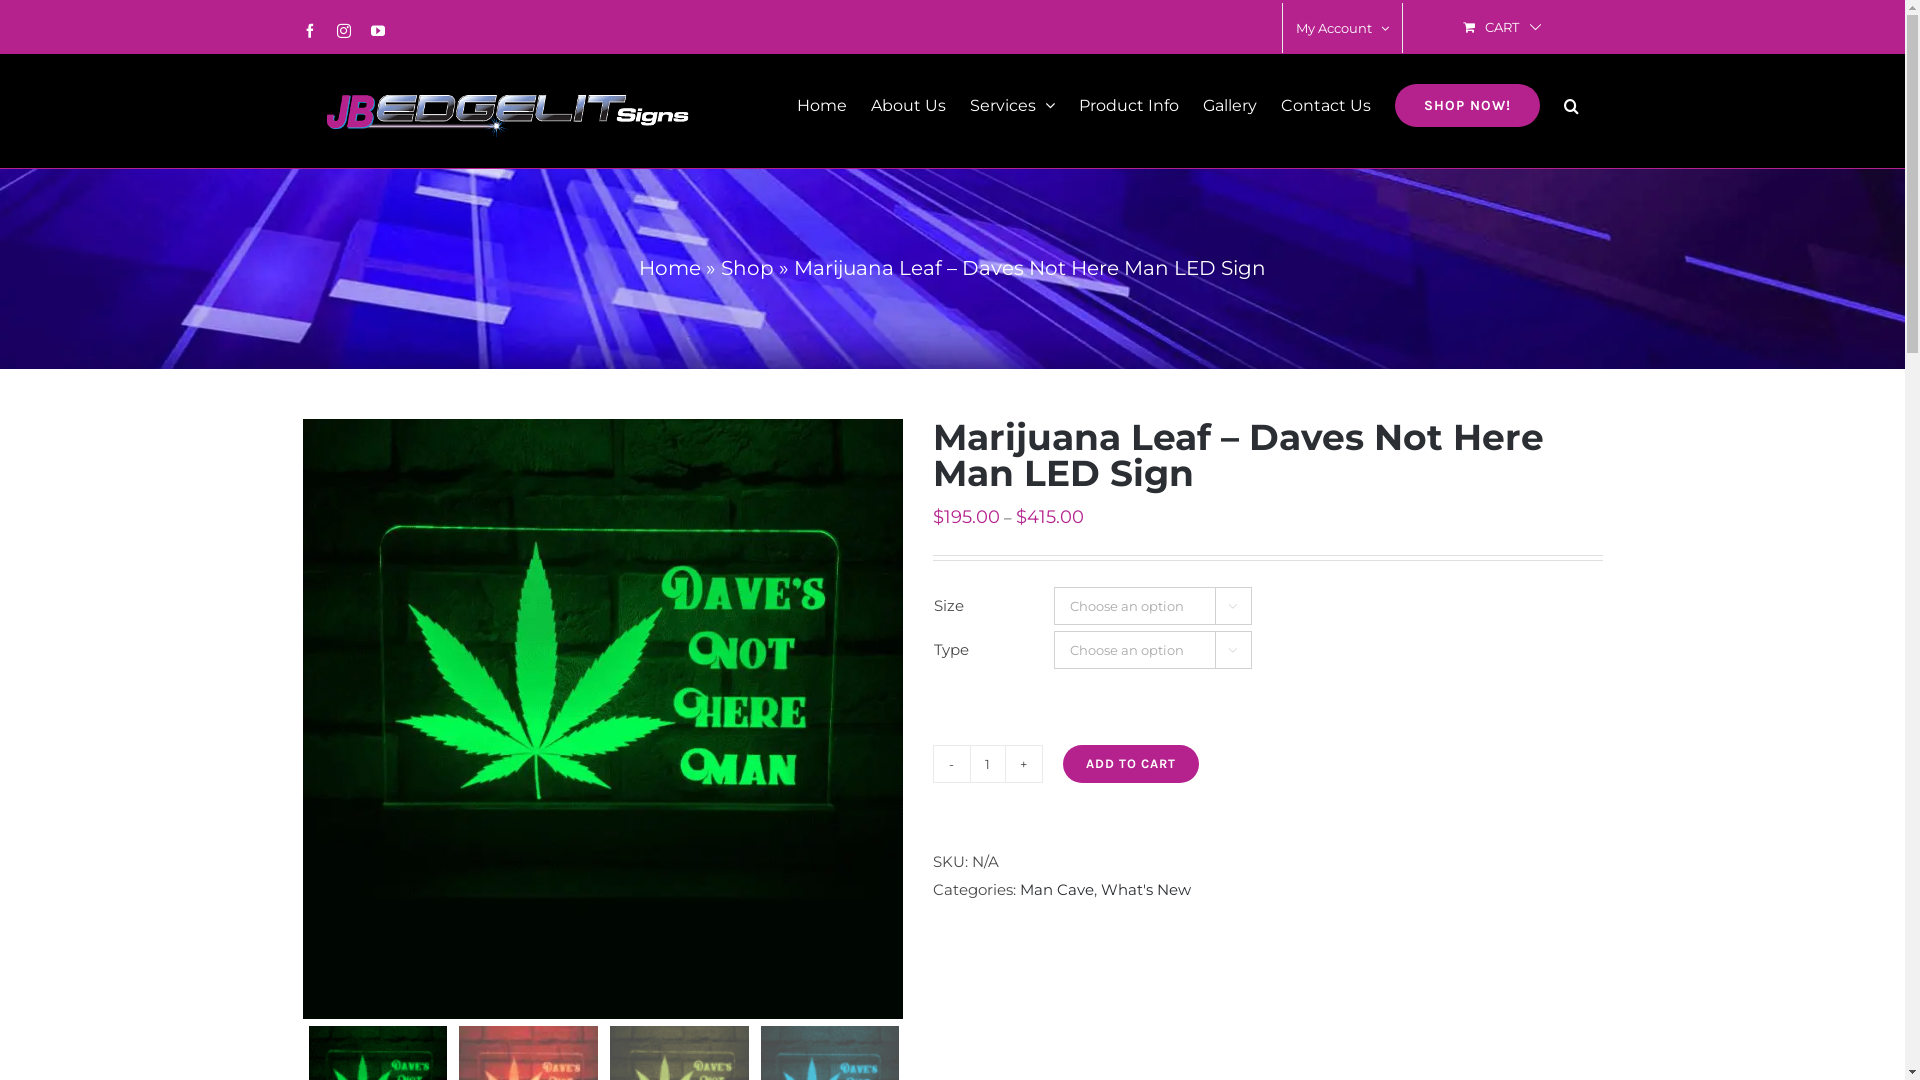 This screenshot has width=1920, height=1080. What do you see at coordinates (309, 31) in the screenshot?
I see `Facebook` at bounding box center [309, 31].